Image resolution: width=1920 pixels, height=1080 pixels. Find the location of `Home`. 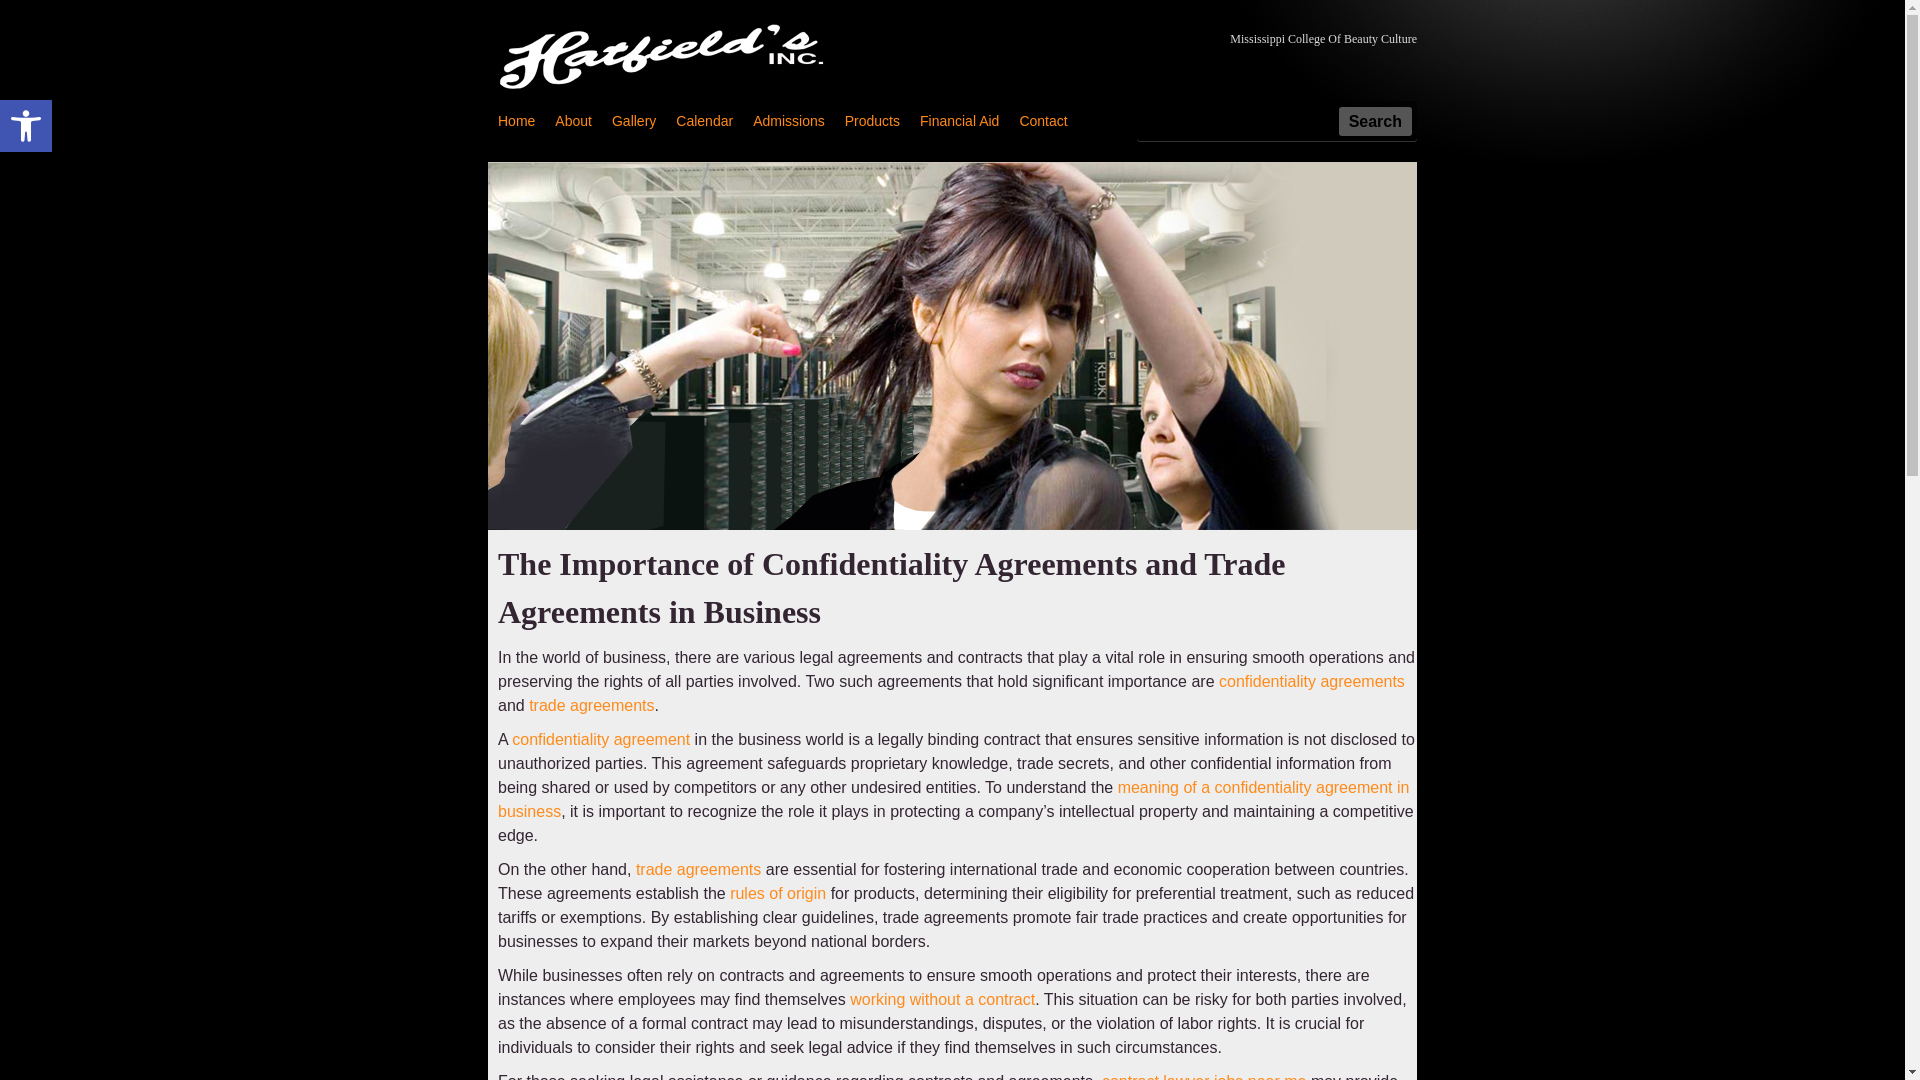

Home is located at coordinates (698, 869).